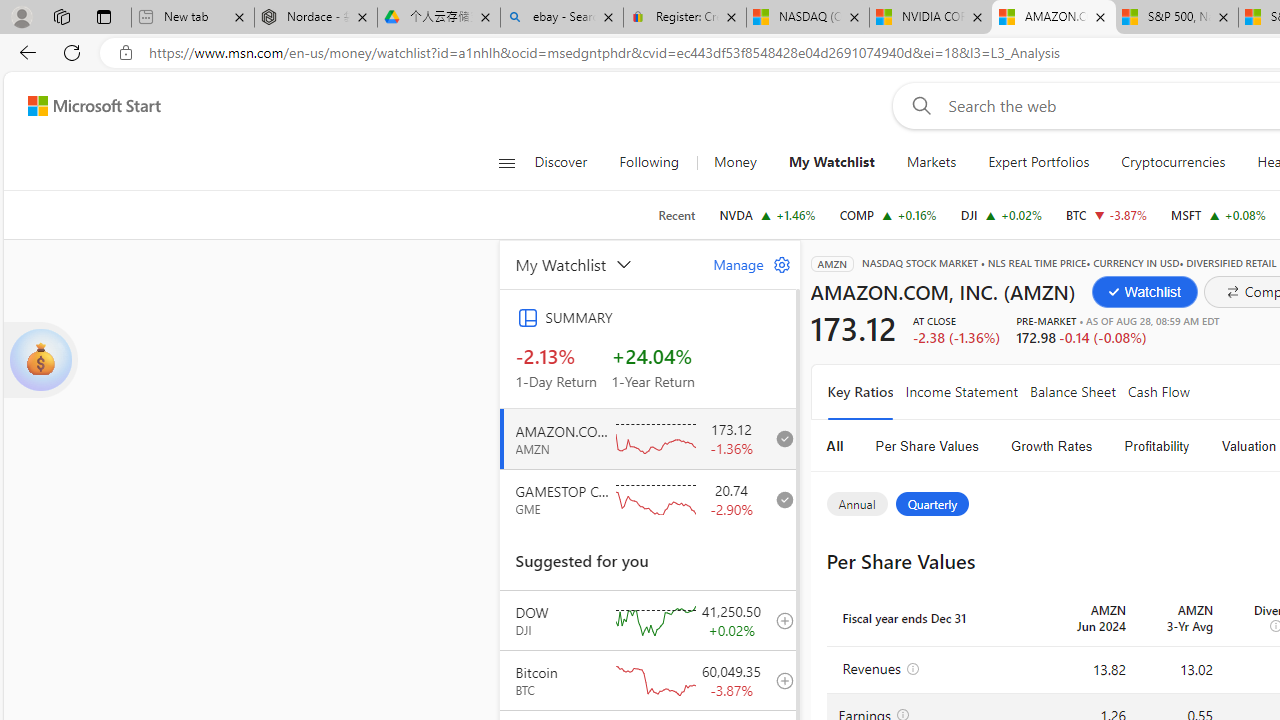 Image resolution: width=1280 pixels, height=720 pixels. Describe the element at coordinates (1052, 446) in the screenshot. I see `Growth Rates` at that location.